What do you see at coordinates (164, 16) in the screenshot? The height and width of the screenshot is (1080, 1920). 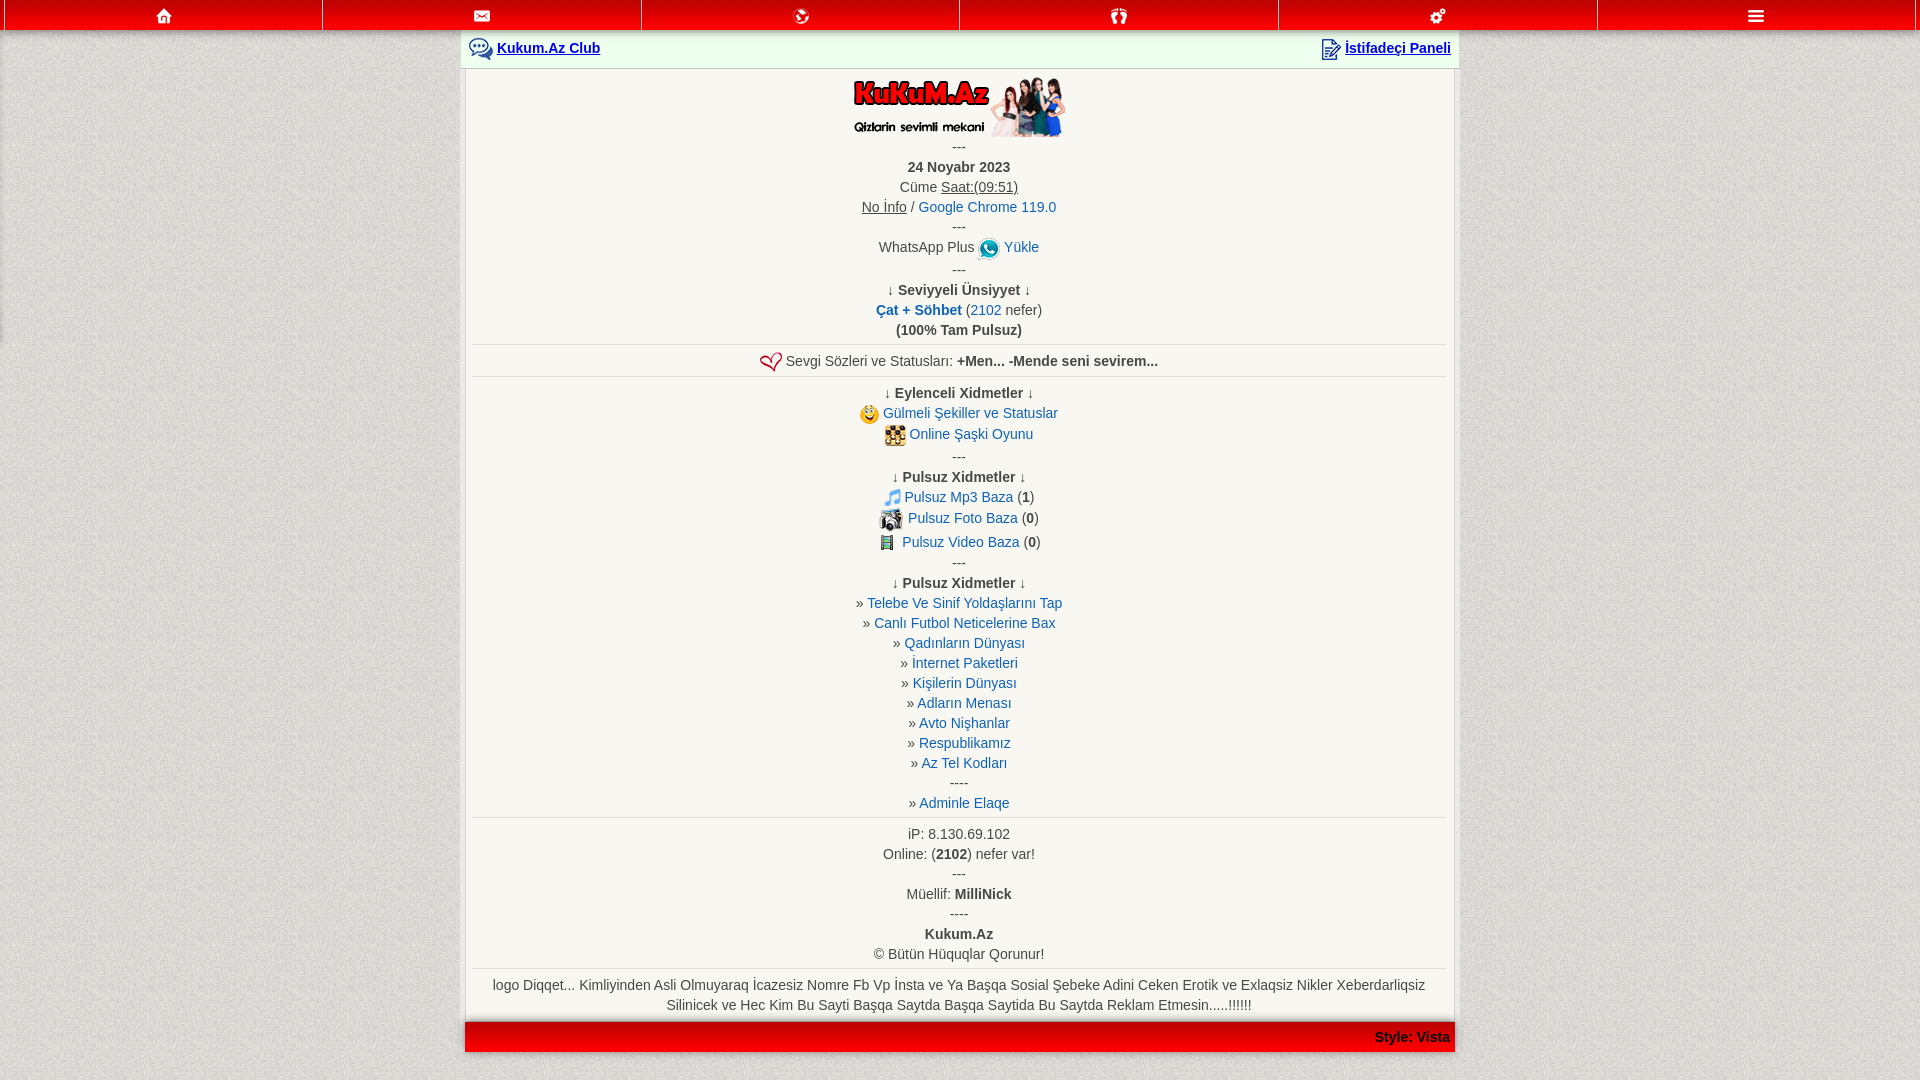 I see `Ana Sehife` at bounding box center [164, 16].